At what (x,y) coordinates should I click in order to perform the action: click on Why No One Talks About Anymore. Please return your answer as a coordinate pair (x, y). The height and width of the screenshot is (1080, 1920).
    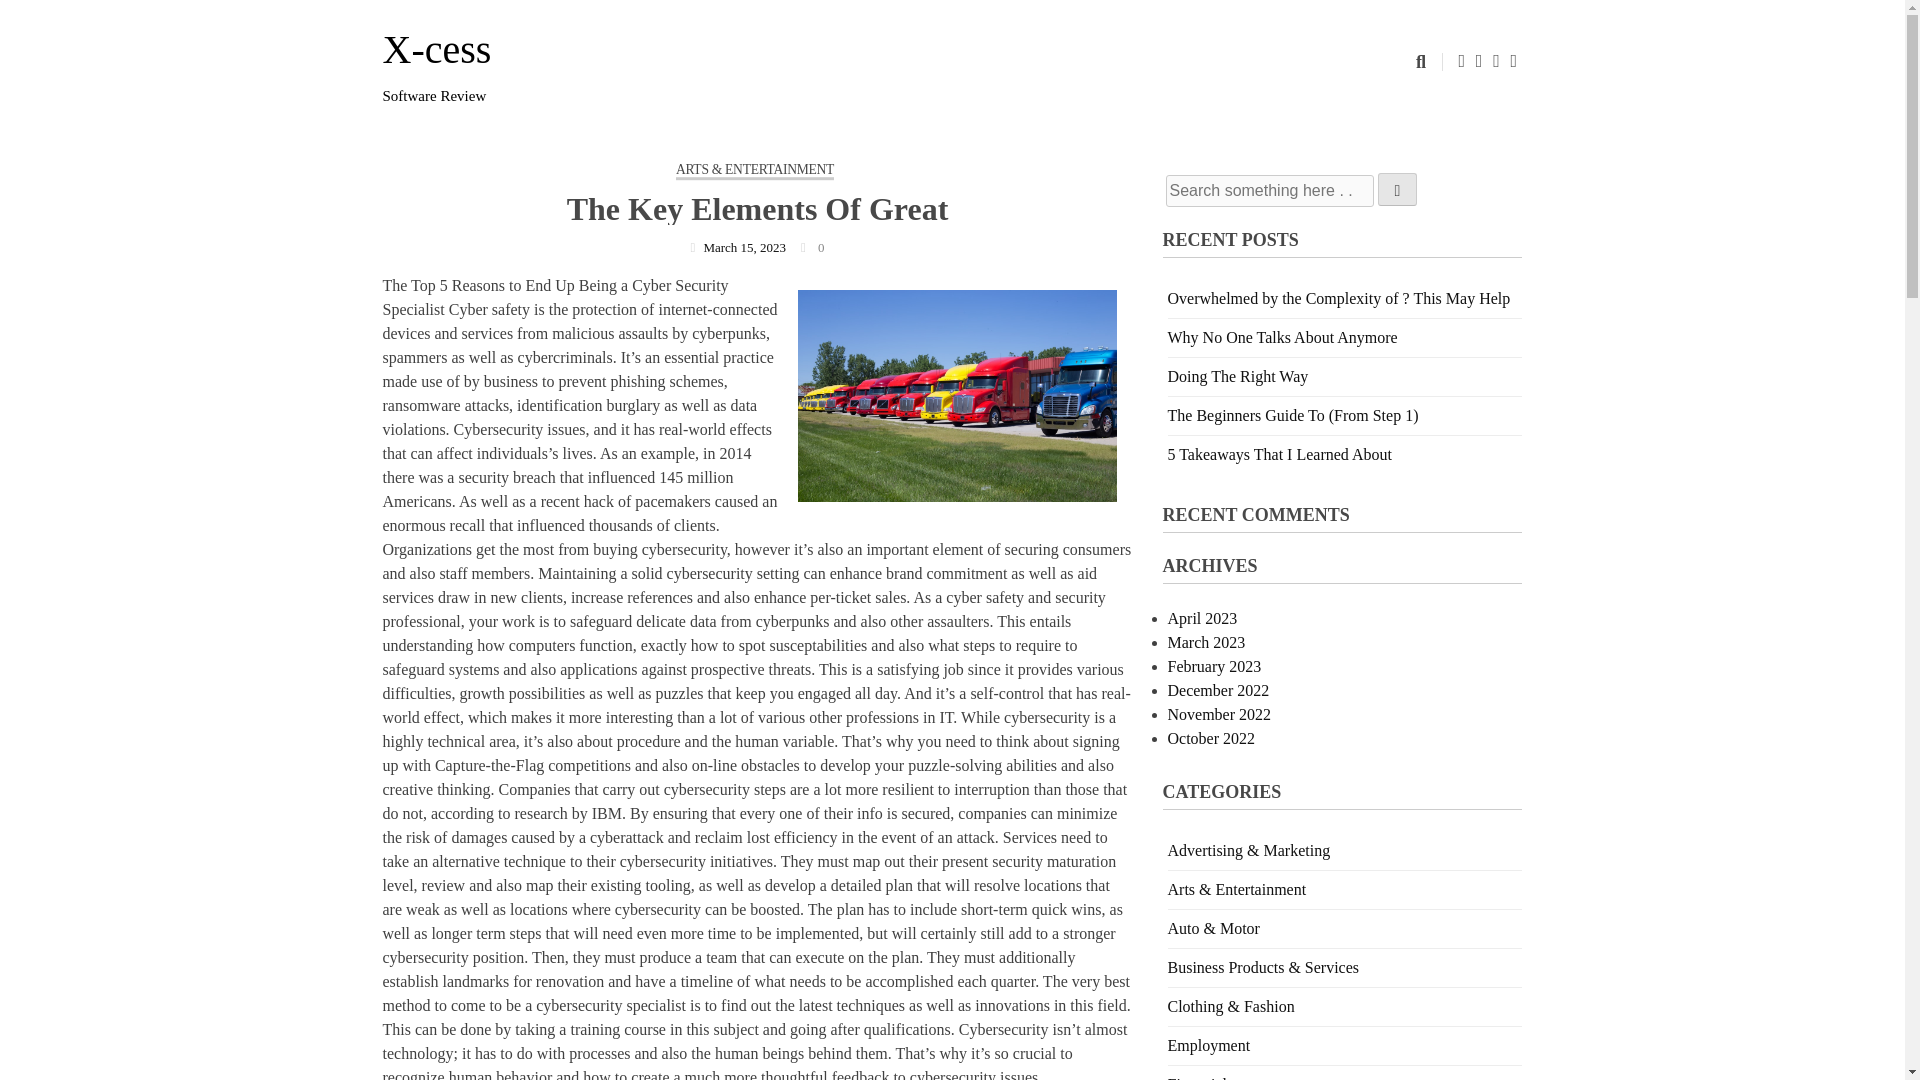
    Looking at the image, I should click on (1282, 337).